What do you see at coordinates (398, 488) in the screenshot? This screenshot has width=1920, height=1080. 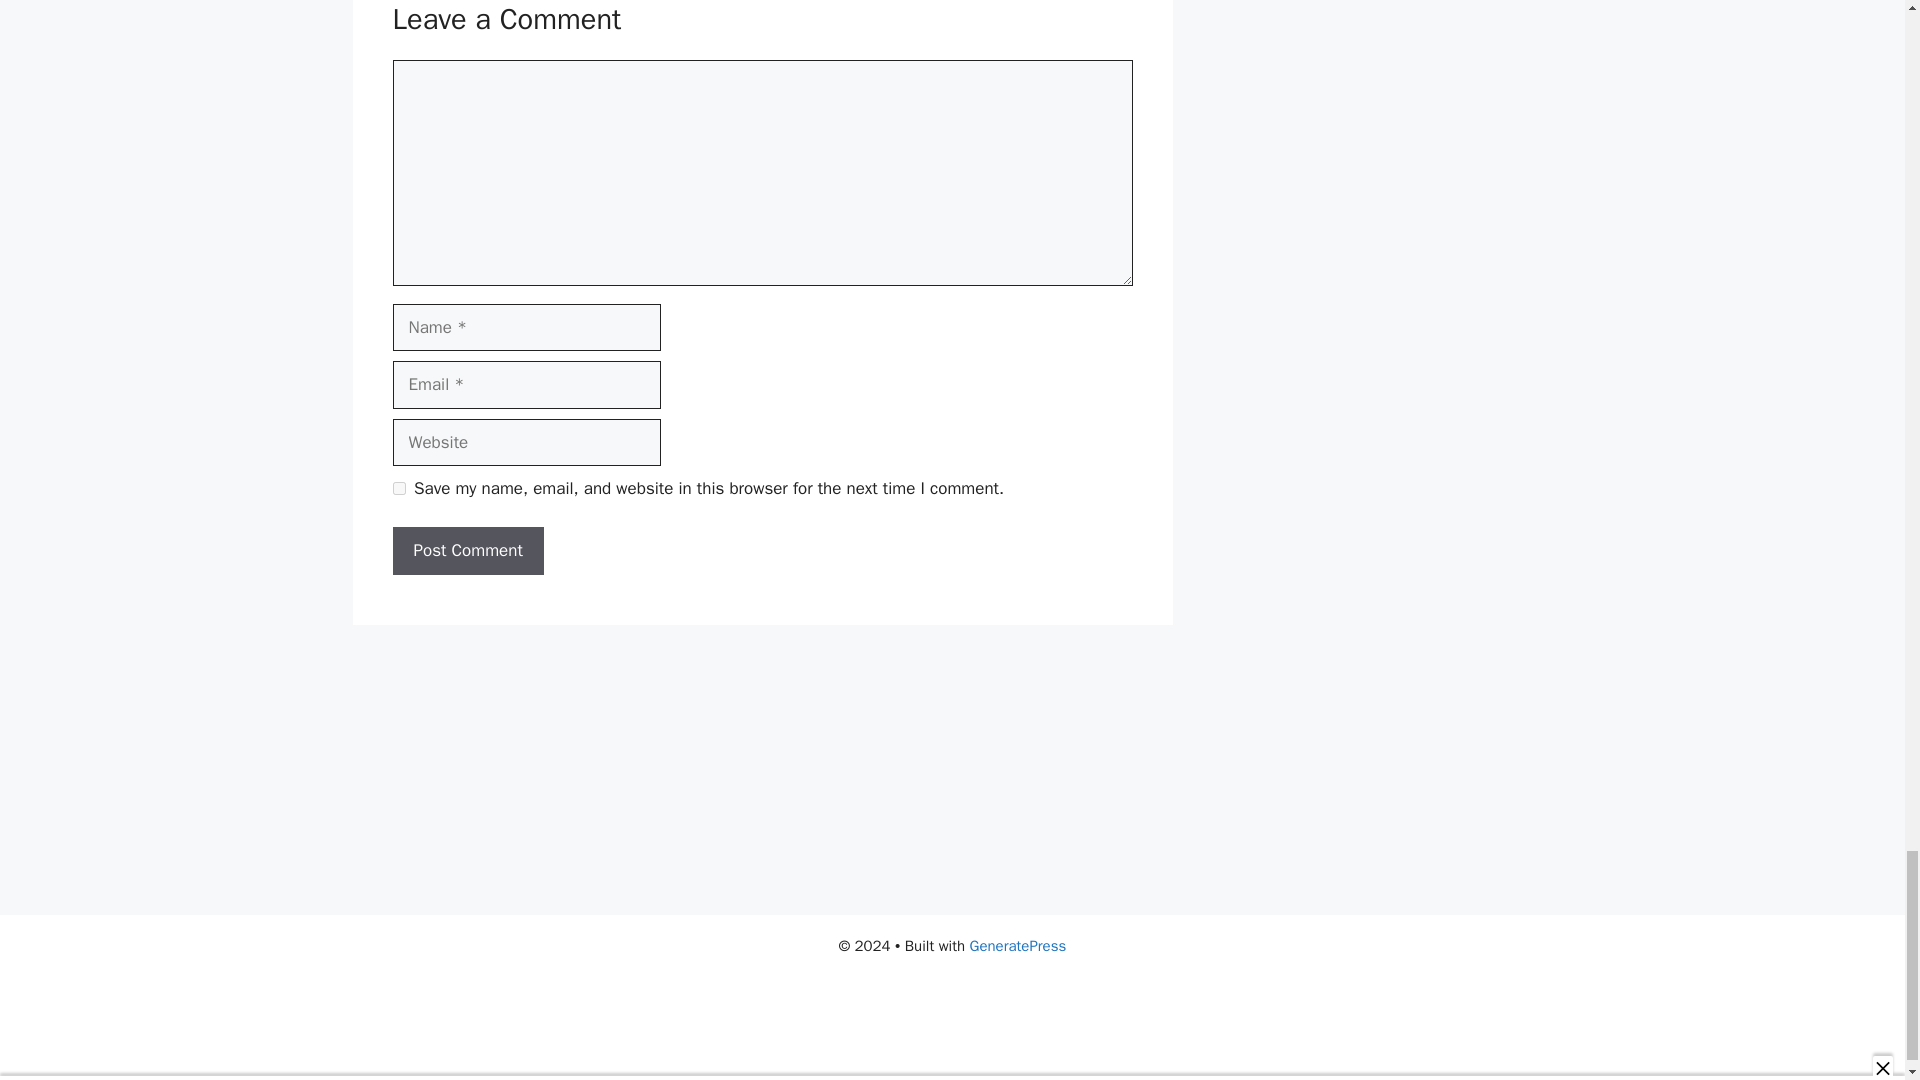 I see `yes` at bounding box center [398, 488].